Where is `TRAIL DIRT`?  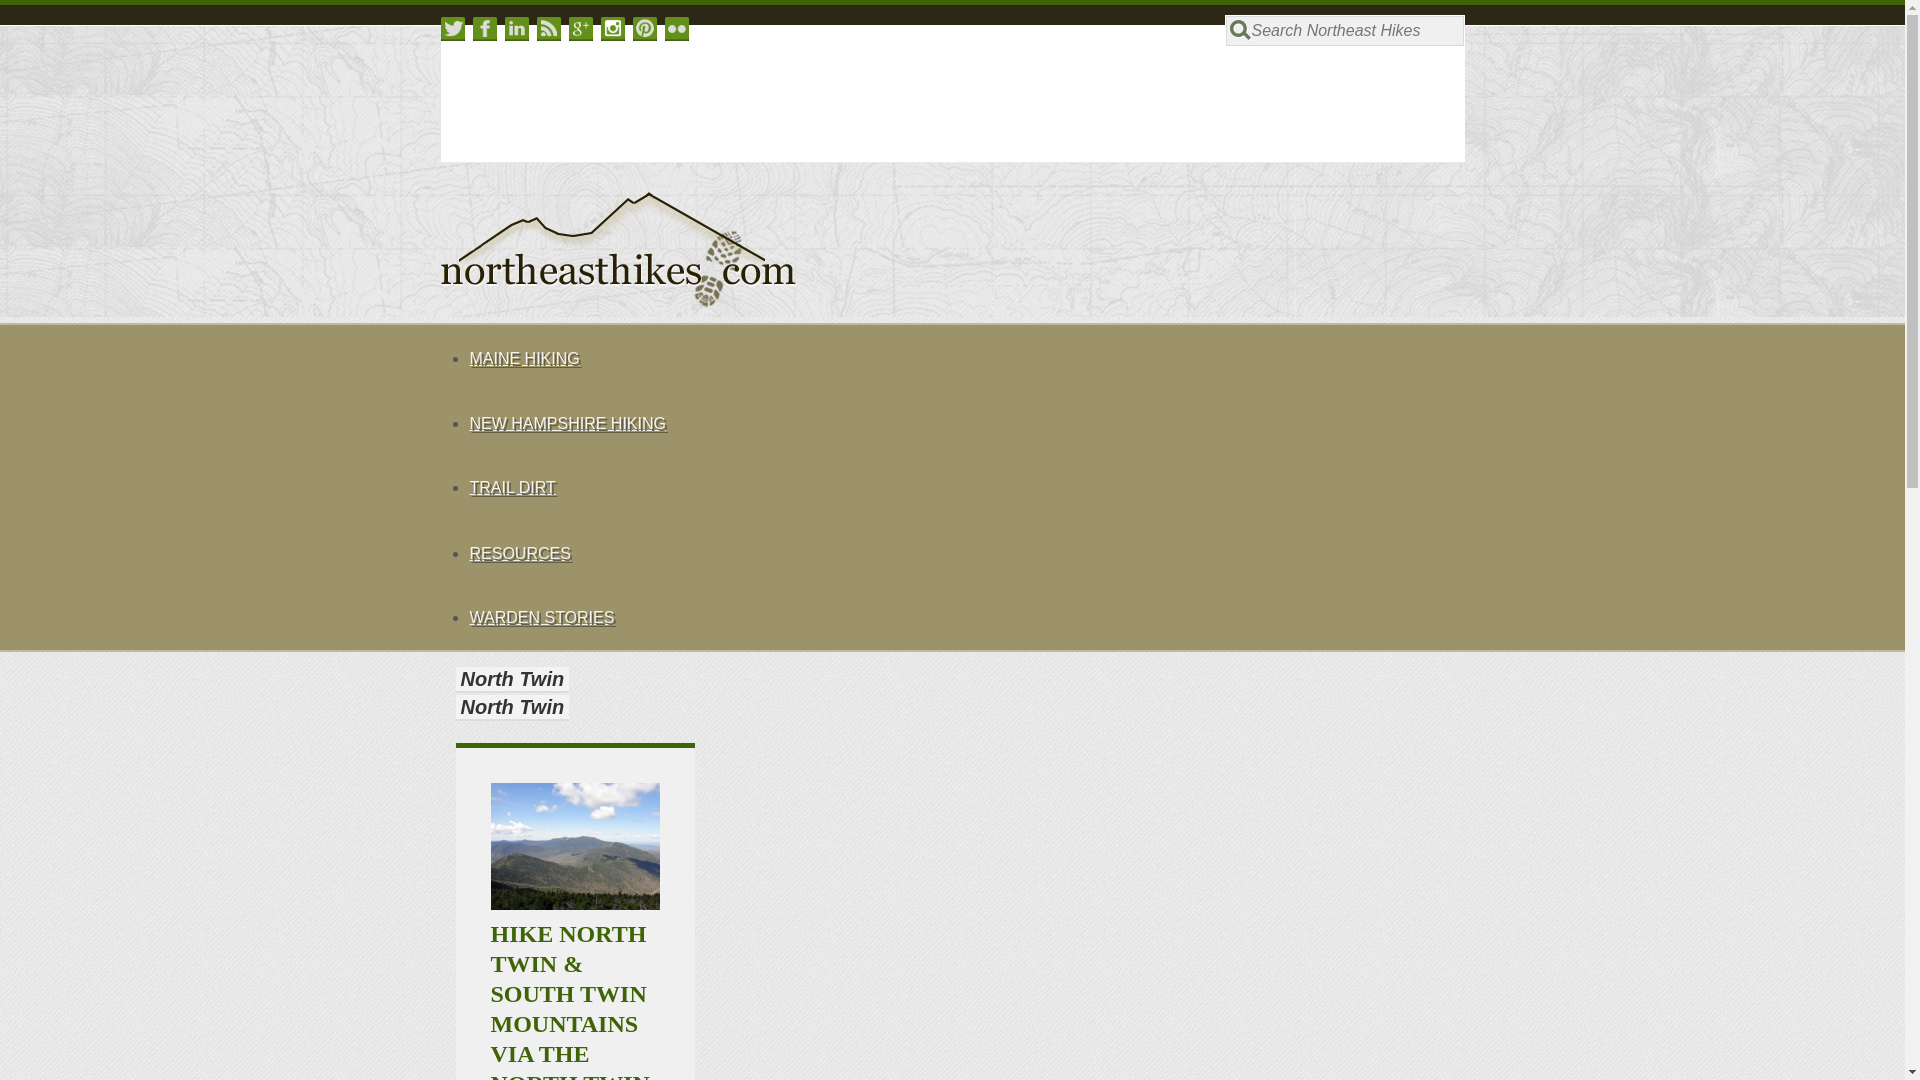
TRAIL DIRT is located at coordinates (512, 487).